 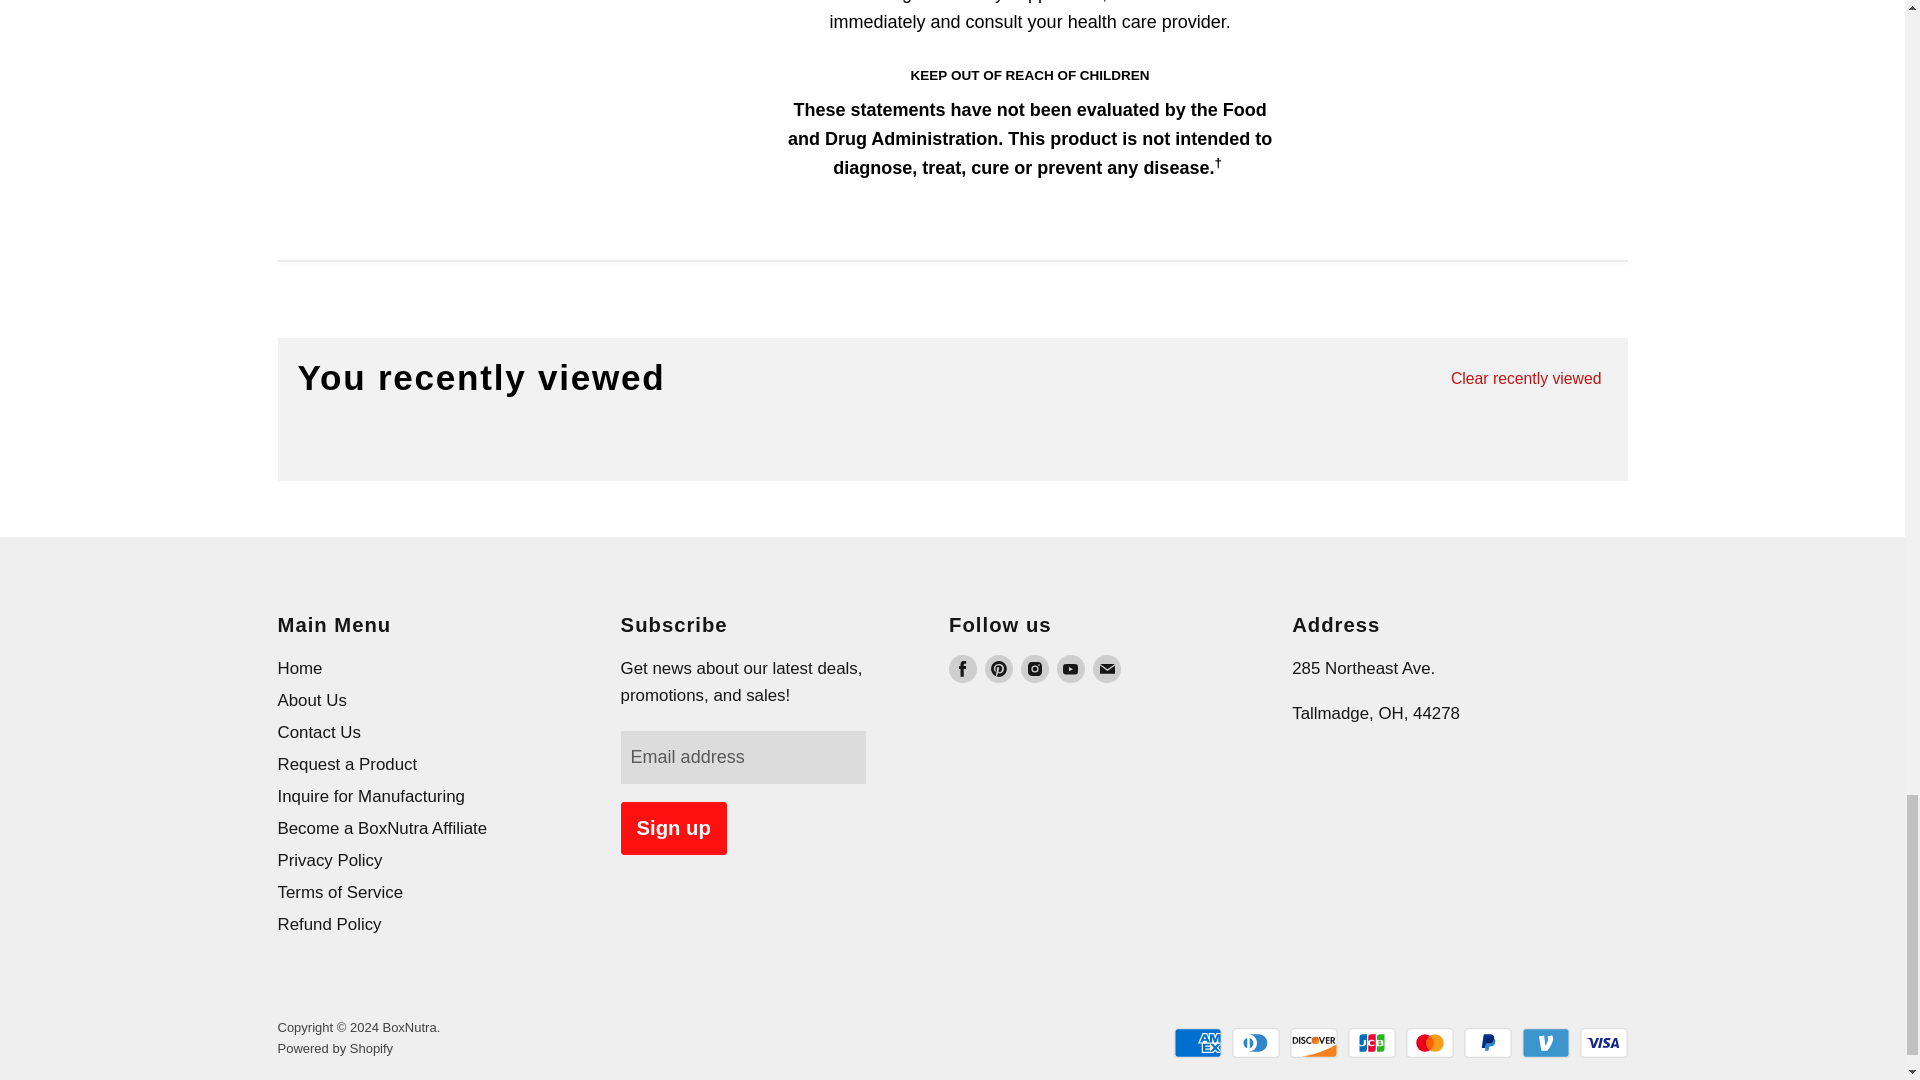 I want to click on Facebook, so click(x=962, y=668).